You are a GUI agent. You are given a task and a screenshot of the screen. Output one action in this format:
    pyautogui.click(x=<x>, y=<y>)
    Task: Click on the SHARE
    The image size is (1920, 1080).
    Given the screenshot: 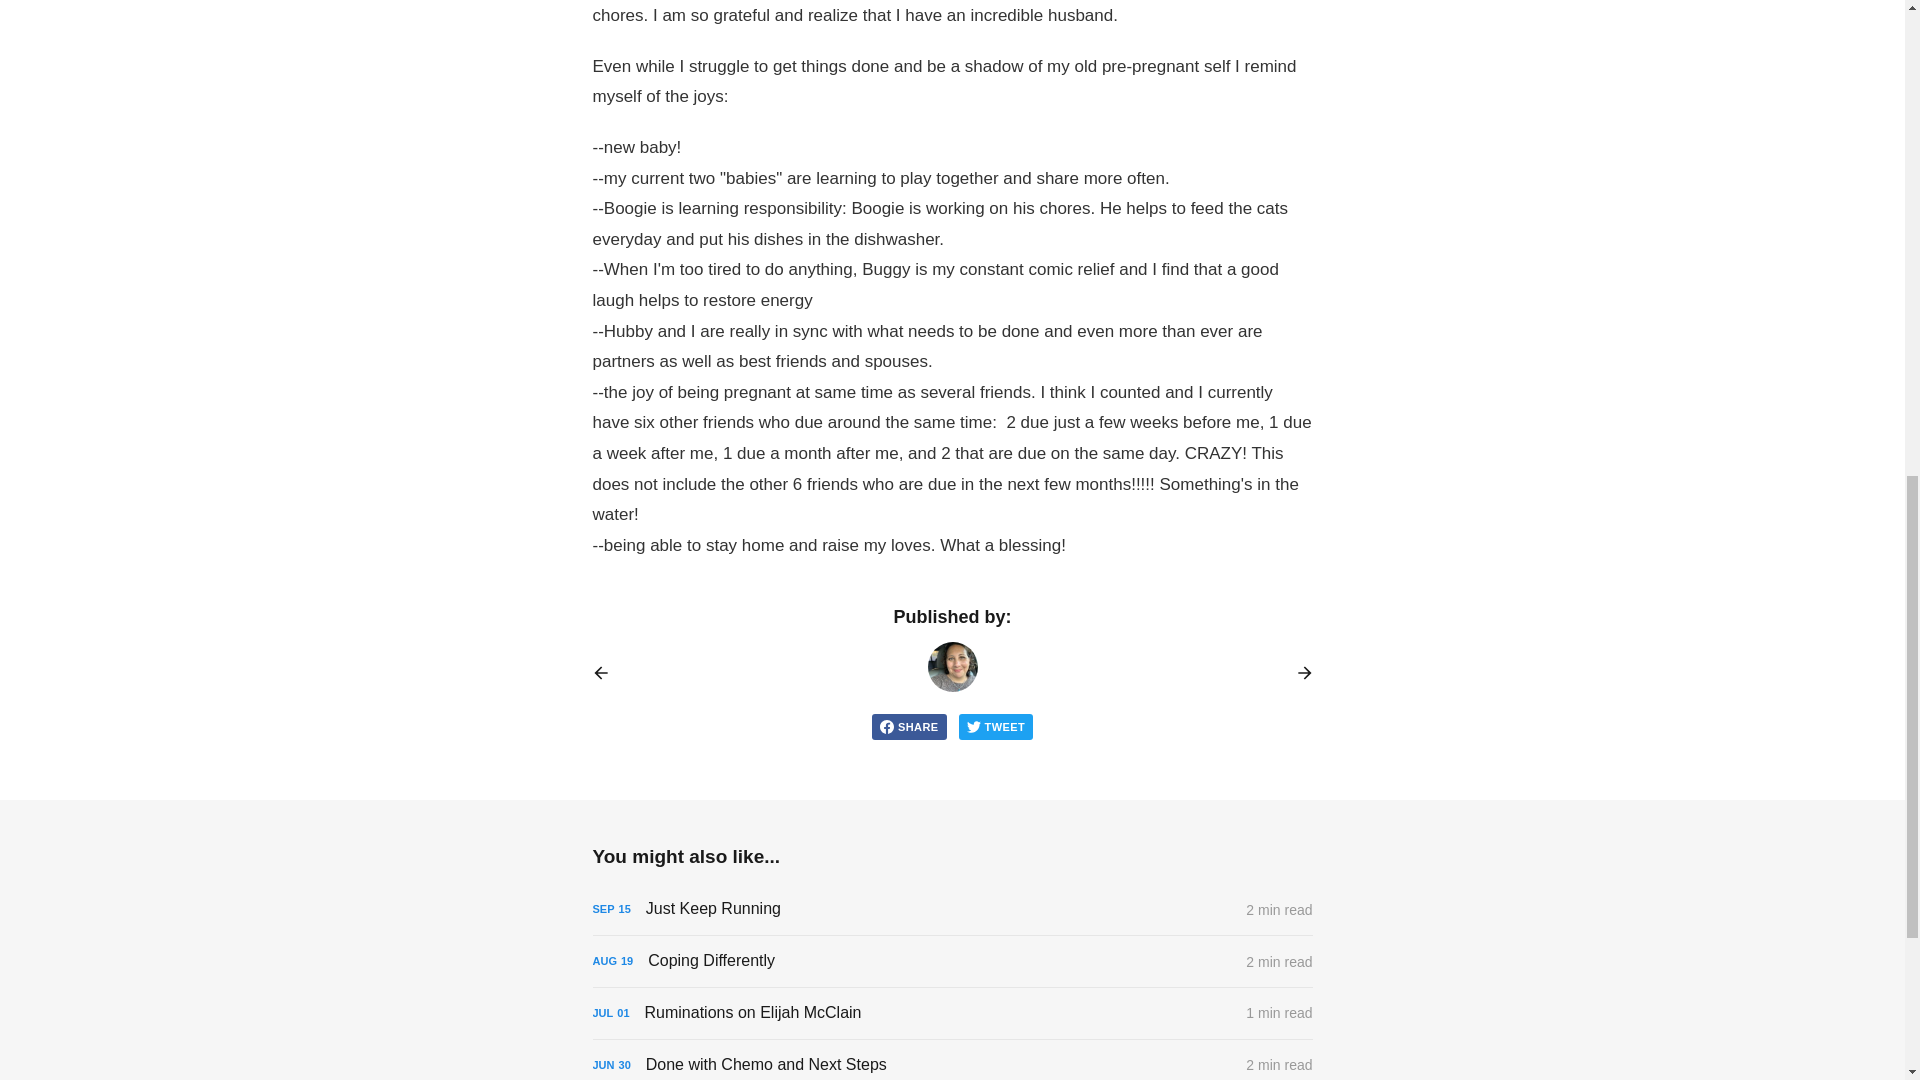 What is the action you would take?
    pyautogui.click(x=908, y=726)
    